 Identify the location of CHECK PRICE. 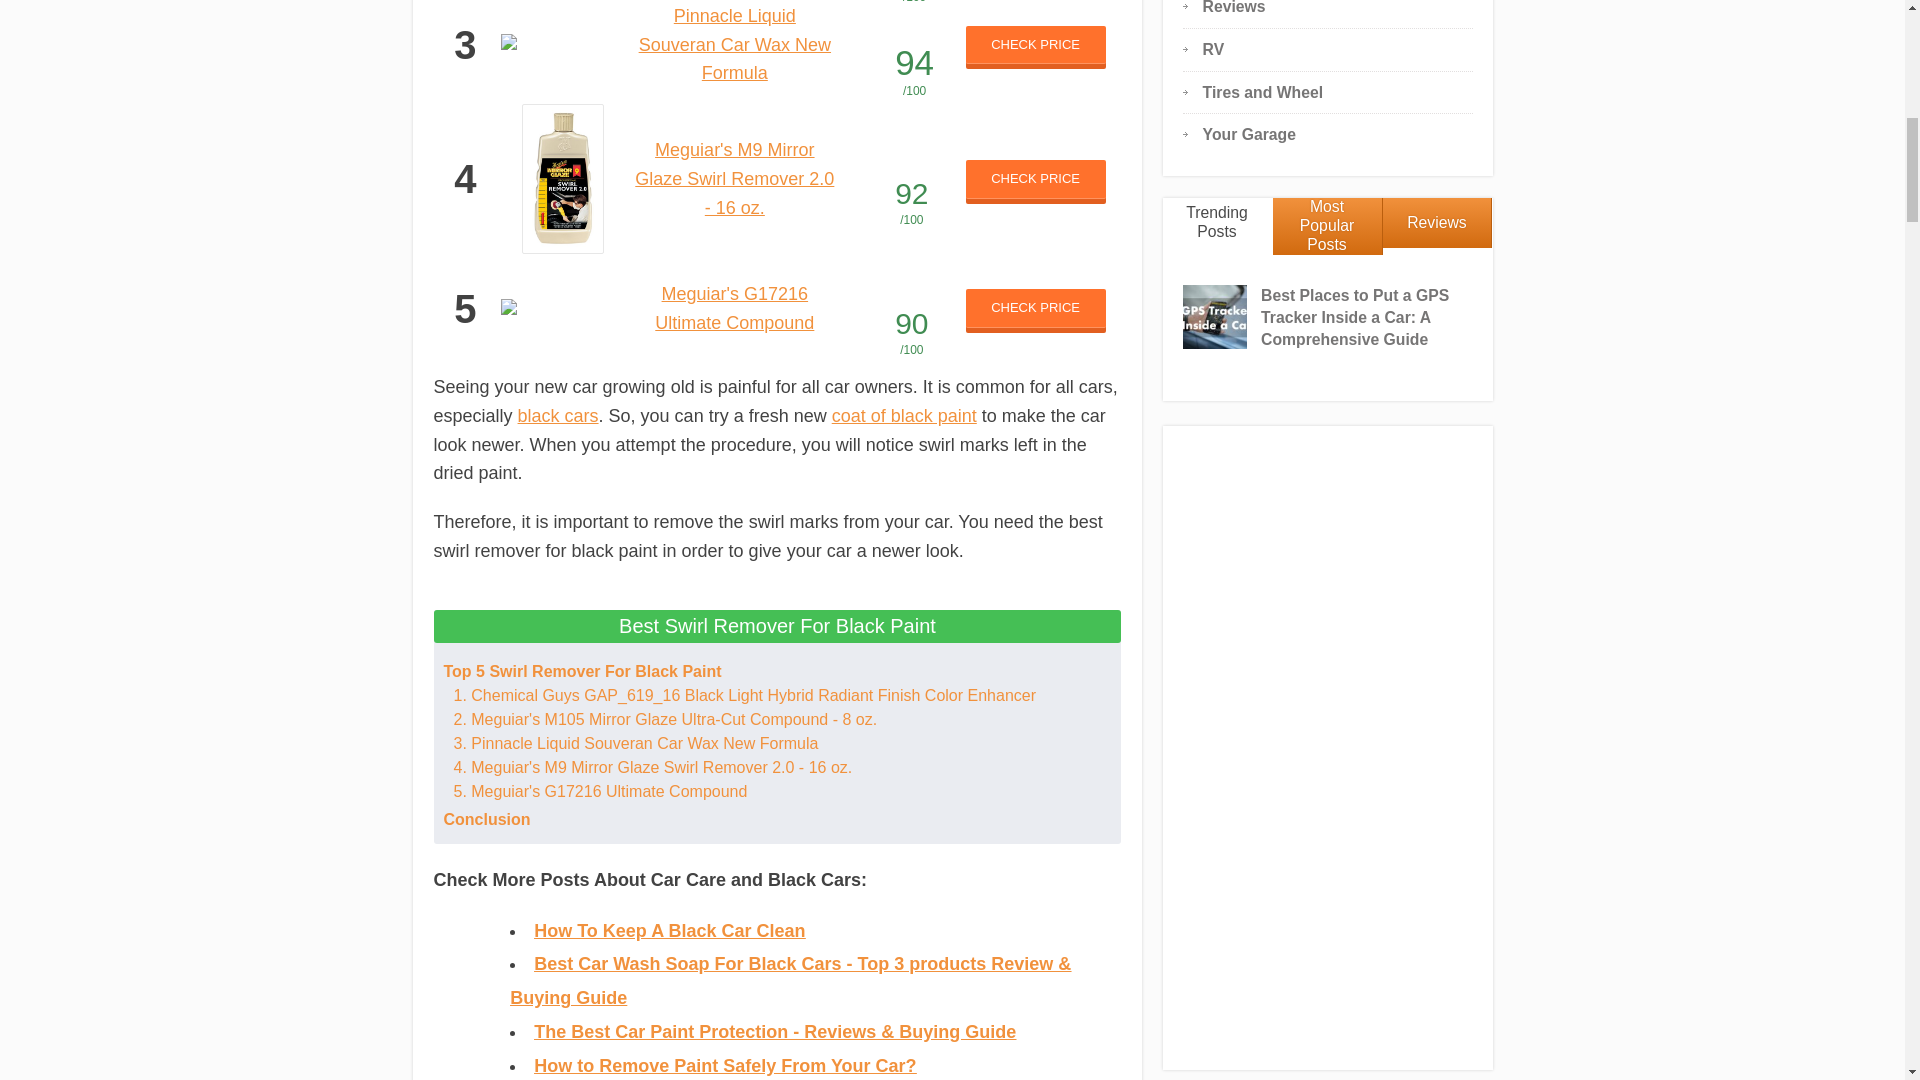
(1035, 178).